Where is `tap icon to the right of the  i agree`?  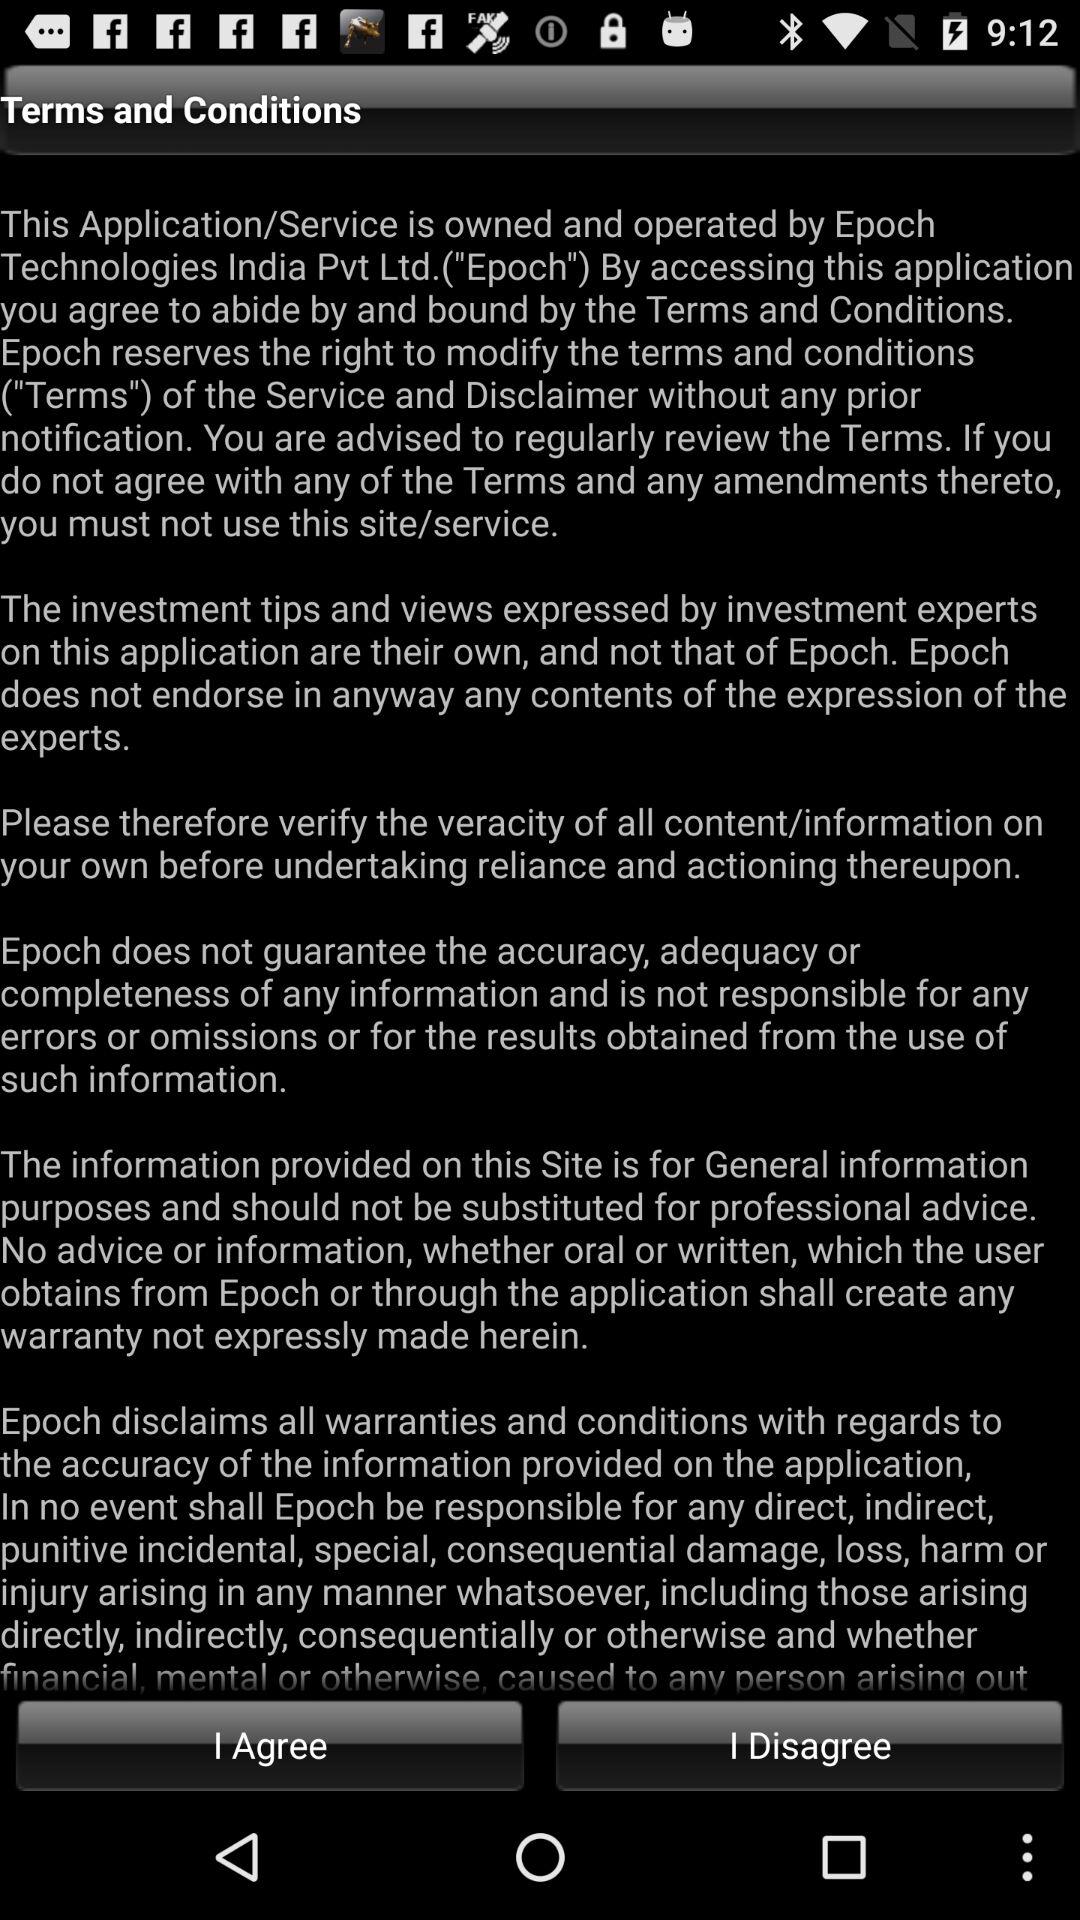
tap icon to the right of the  i agree is located at coordinates (810, 1744).